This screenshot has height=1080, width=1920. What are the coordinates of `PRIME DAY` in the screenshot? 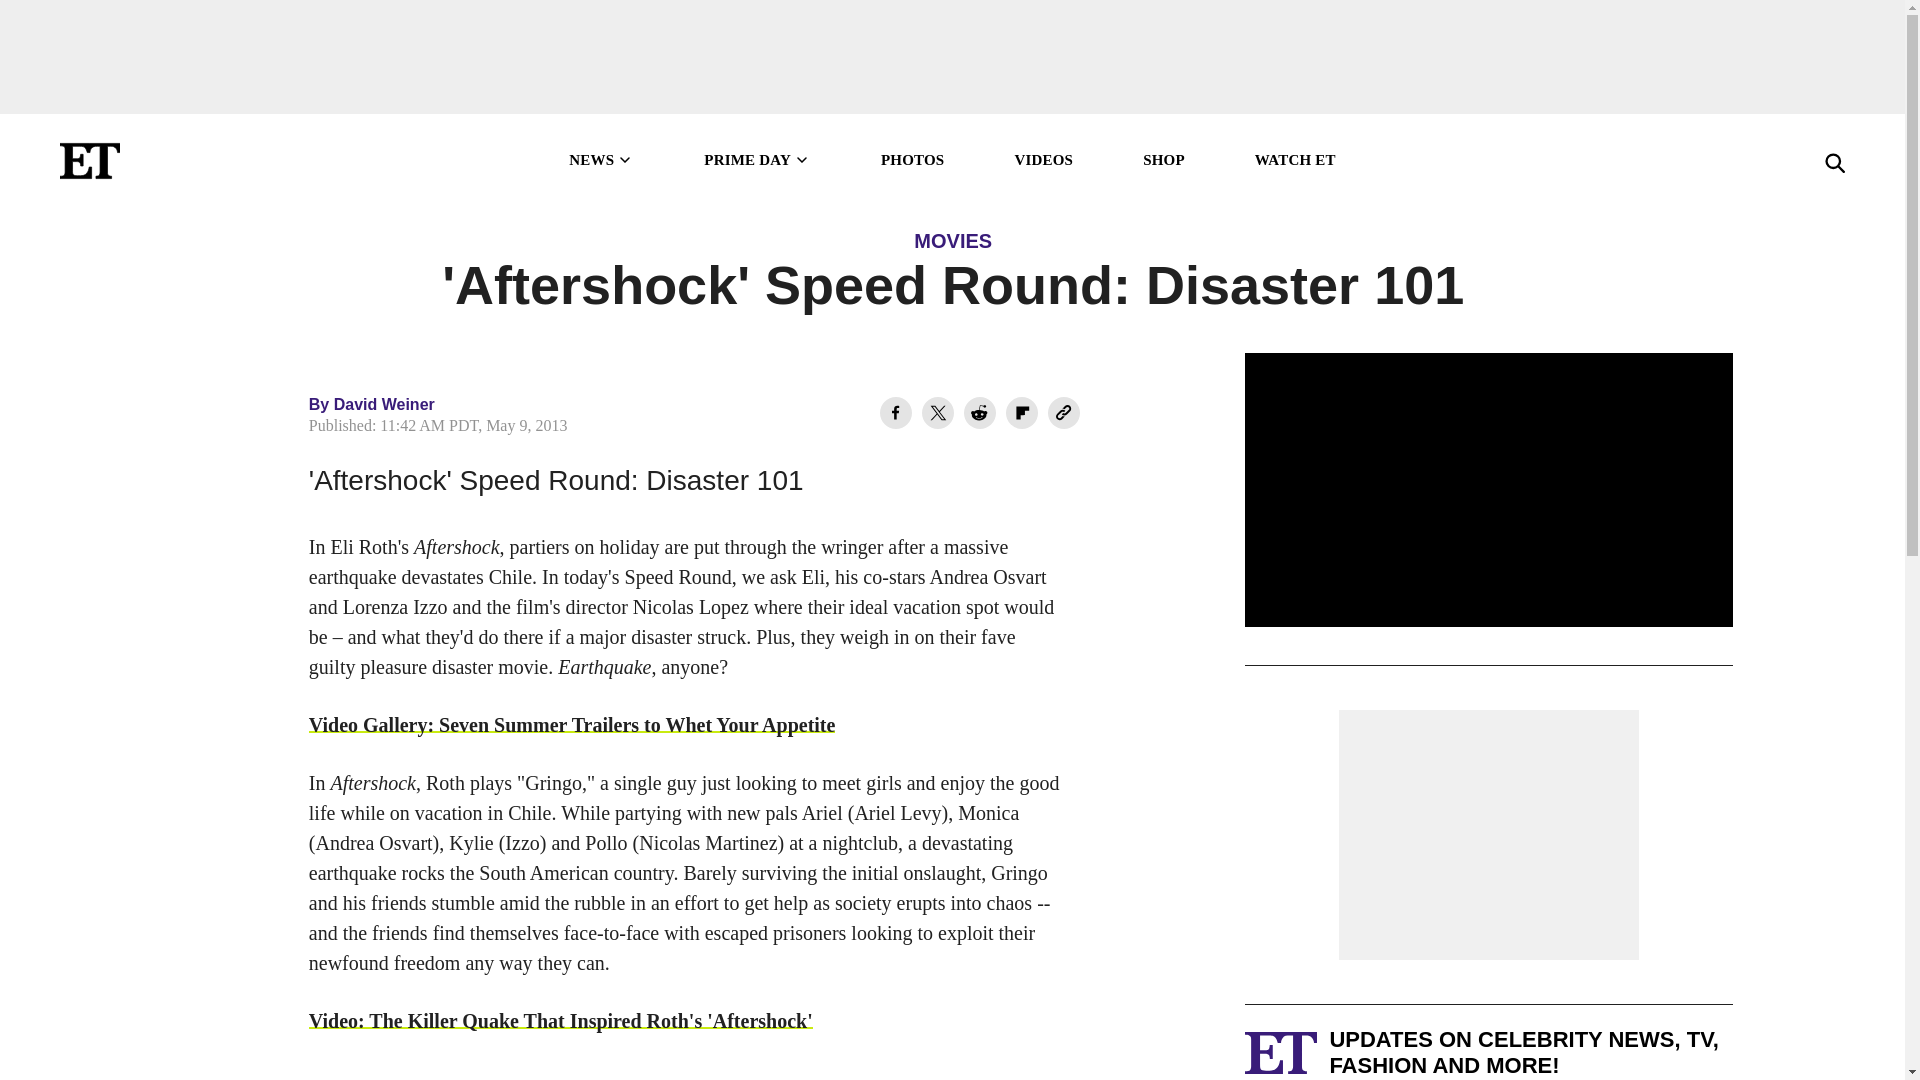 It's located at (757, 159).